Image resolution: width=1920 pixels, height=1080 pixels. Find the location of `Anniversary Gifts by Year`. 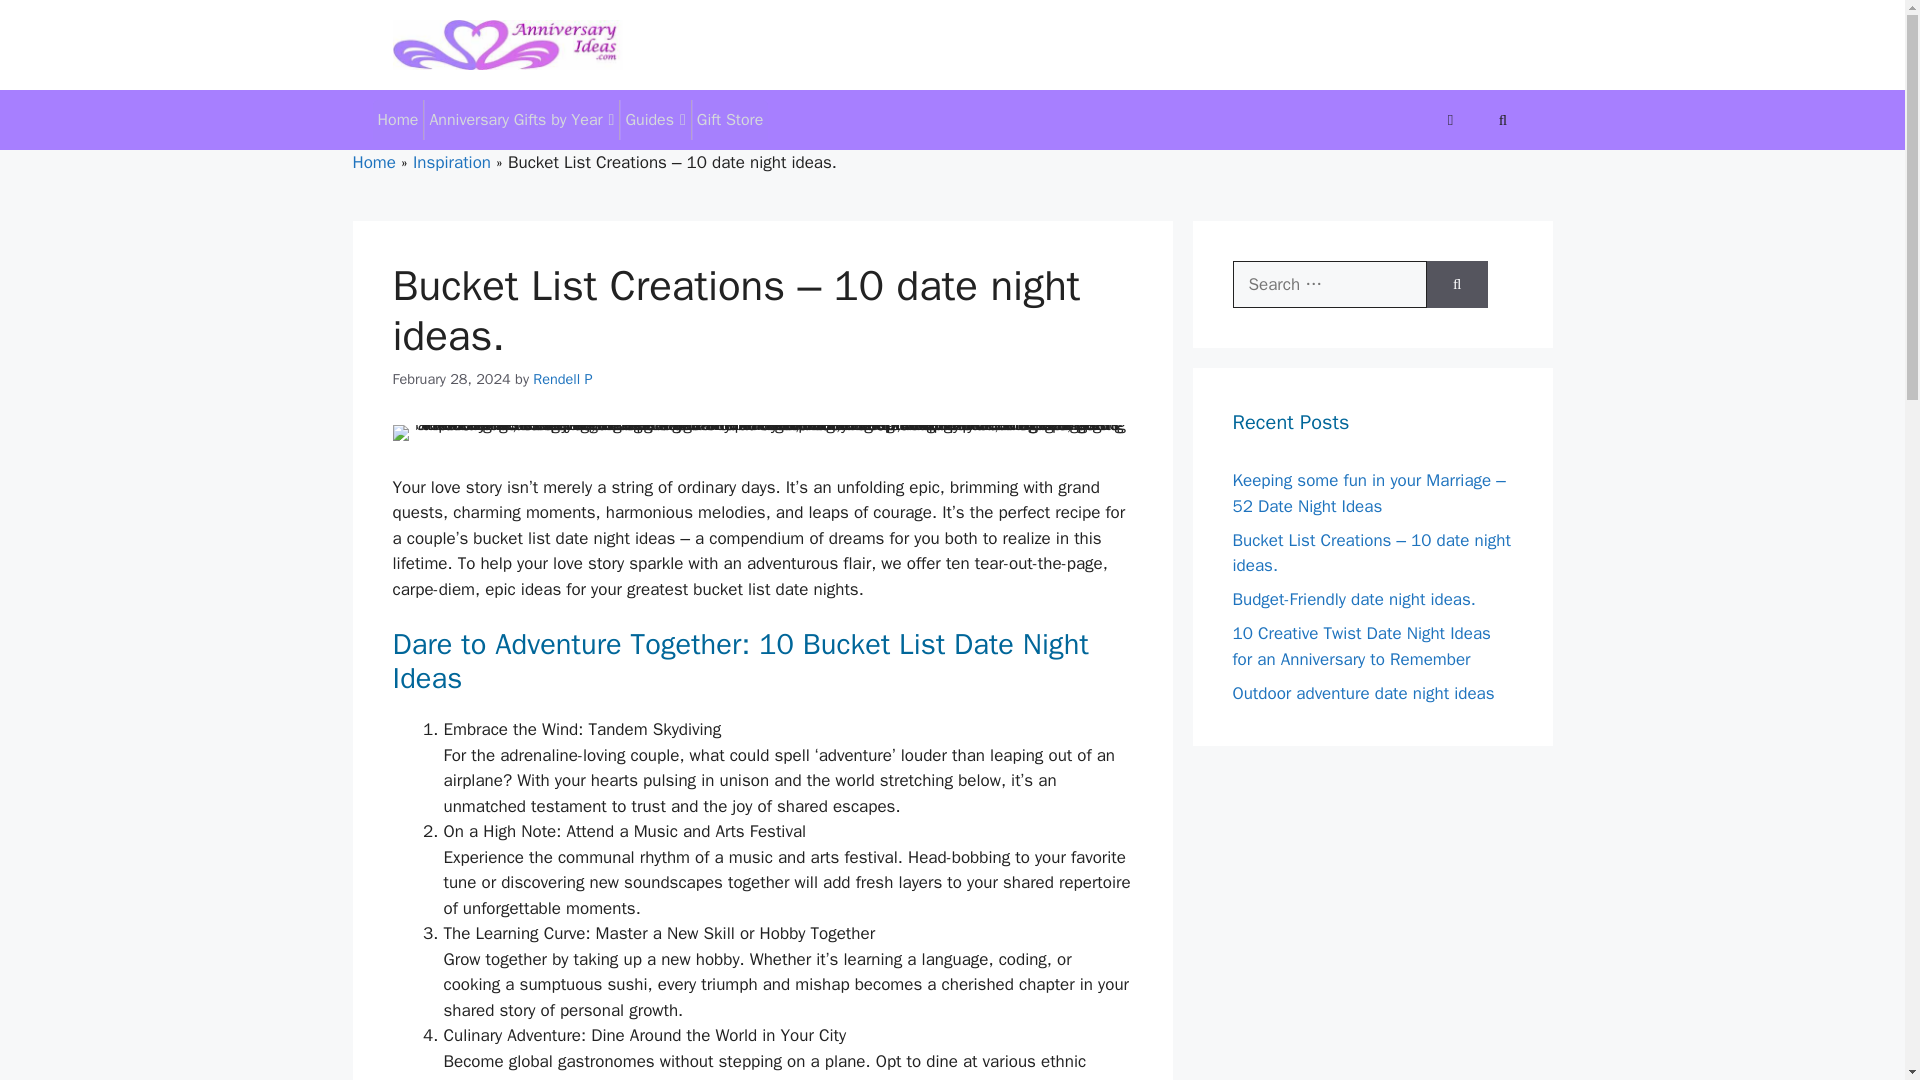

Anniversary Gifts by Year is located at coordinates (521, 120).